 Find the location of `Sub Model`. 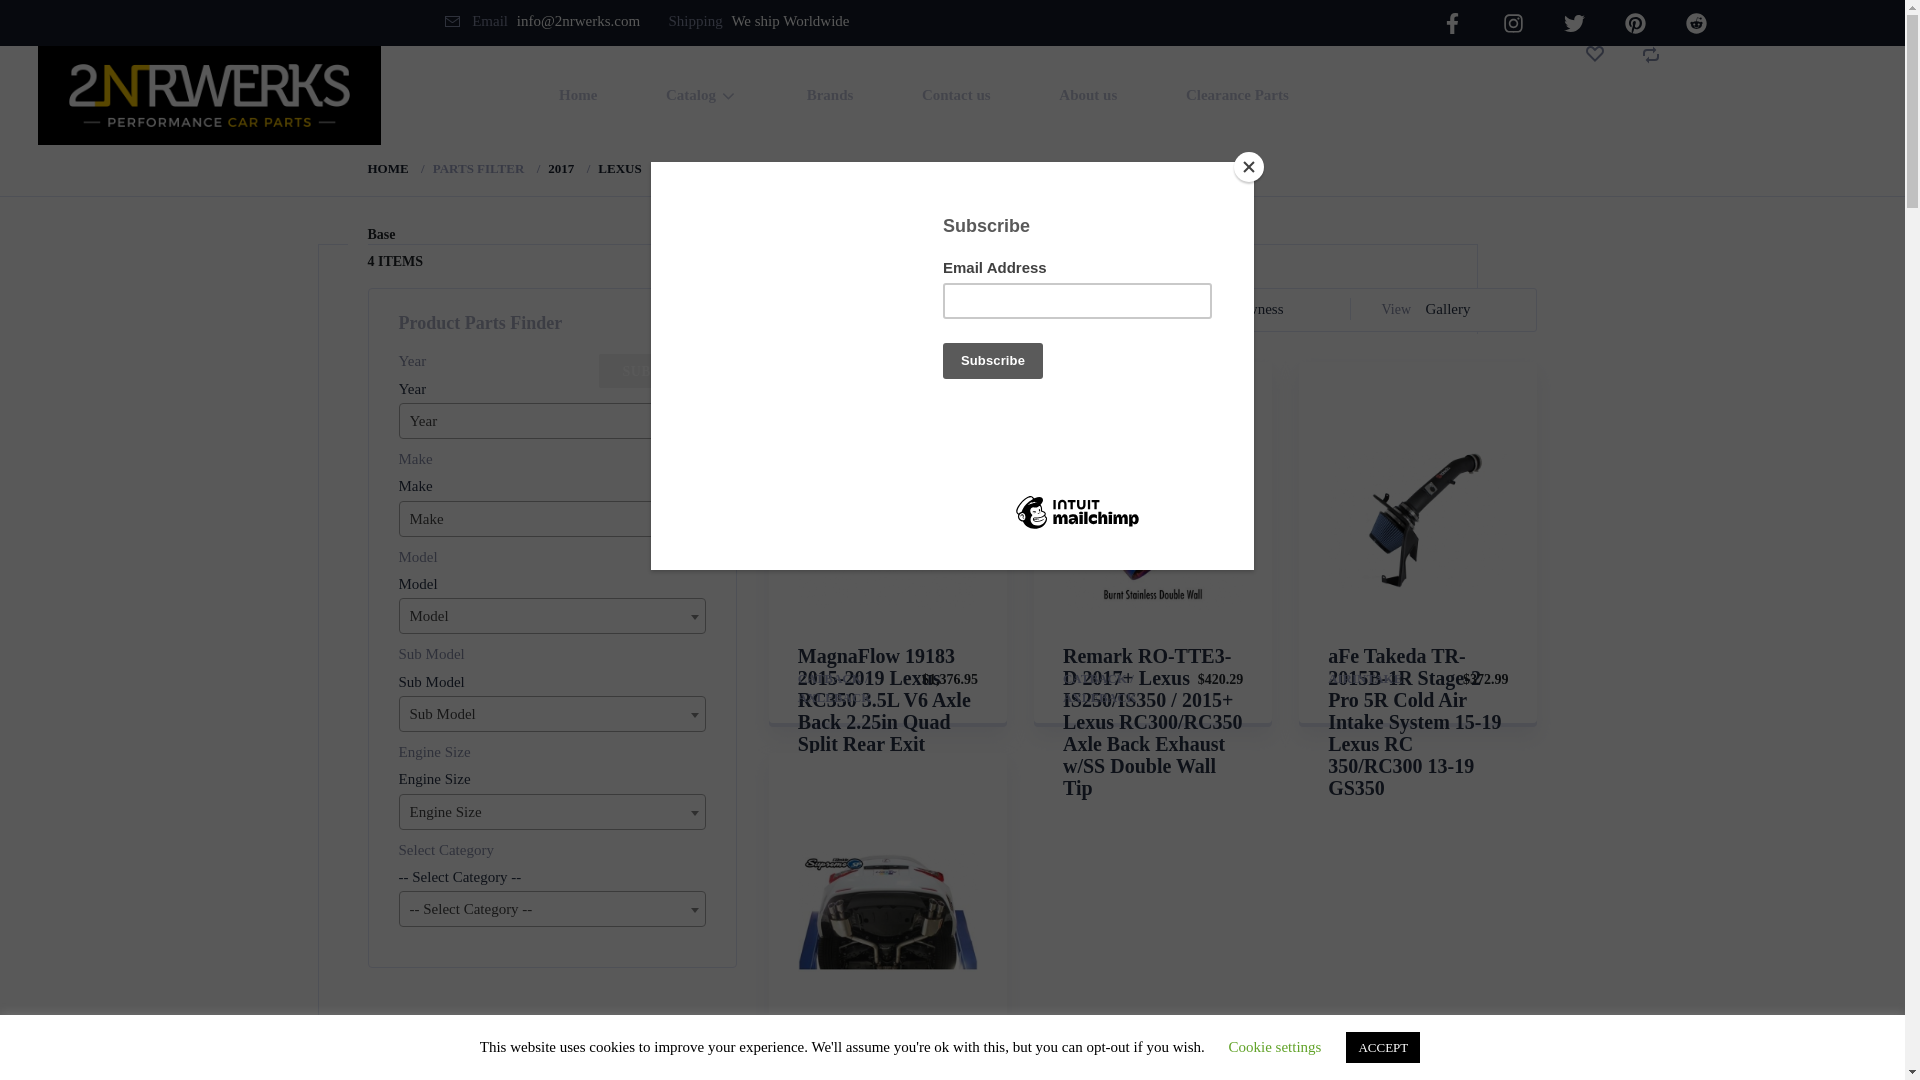

Sub Model is located at coordinates (451, 682).